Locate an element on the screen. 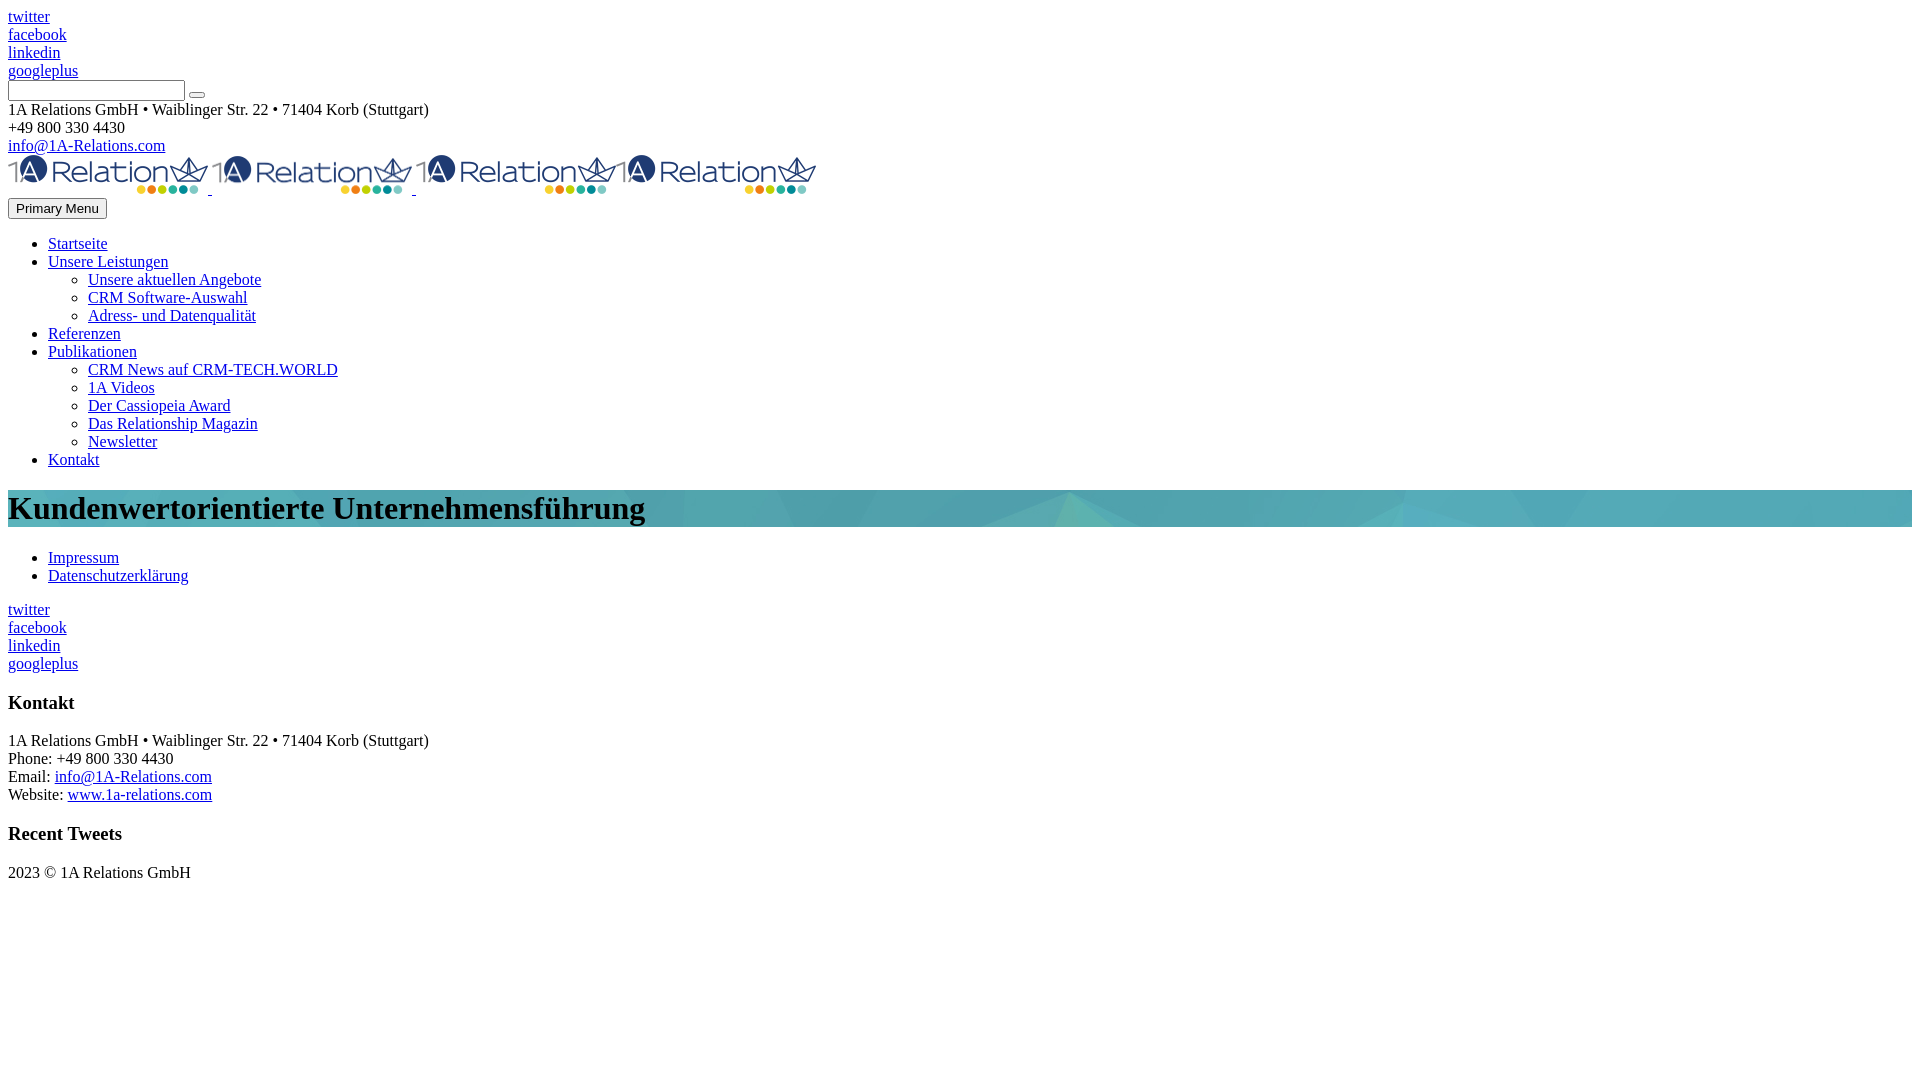 Image resolution: width=1920 pixels, height=1080 pixels. Referenzen is located at coordinates (84, 334).